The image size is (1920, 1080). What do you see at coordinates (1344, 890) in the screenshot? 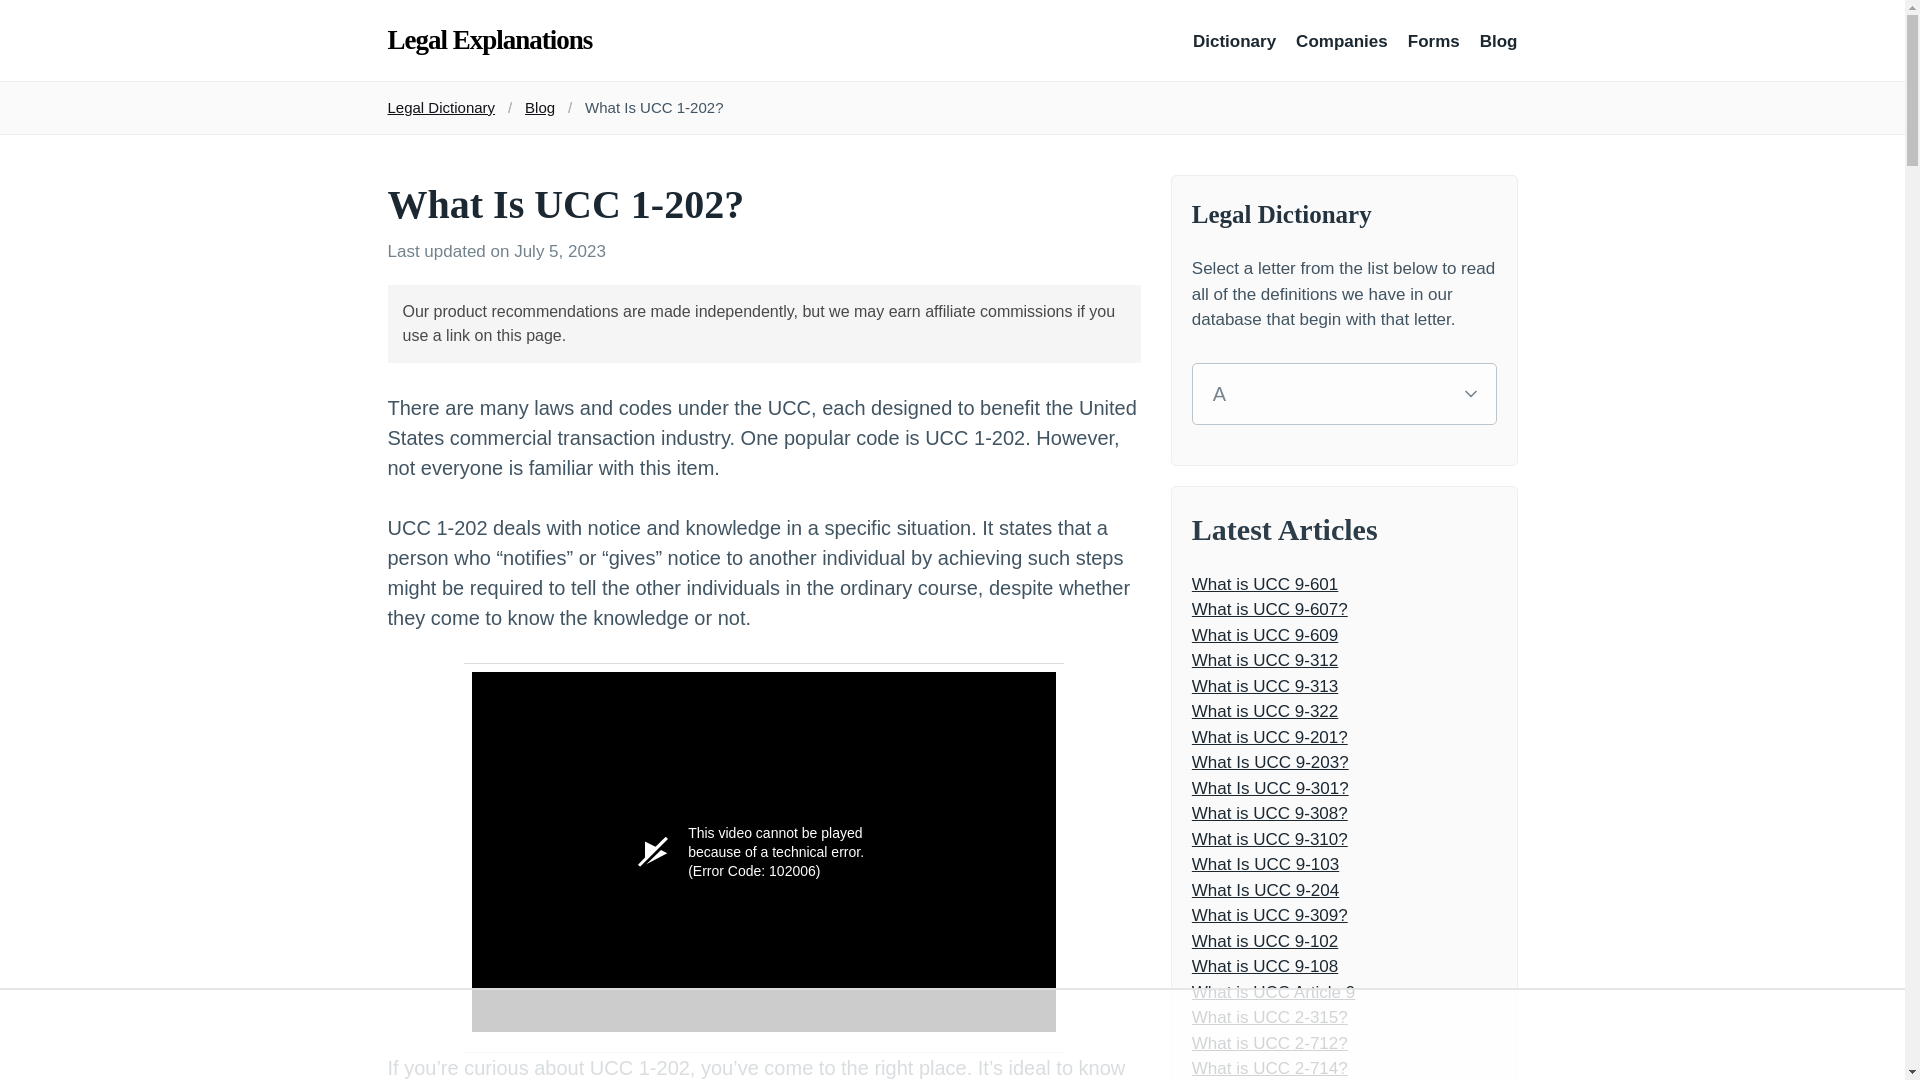
I see `What Is UCC 9-204` at bounding box center [1344, 890].